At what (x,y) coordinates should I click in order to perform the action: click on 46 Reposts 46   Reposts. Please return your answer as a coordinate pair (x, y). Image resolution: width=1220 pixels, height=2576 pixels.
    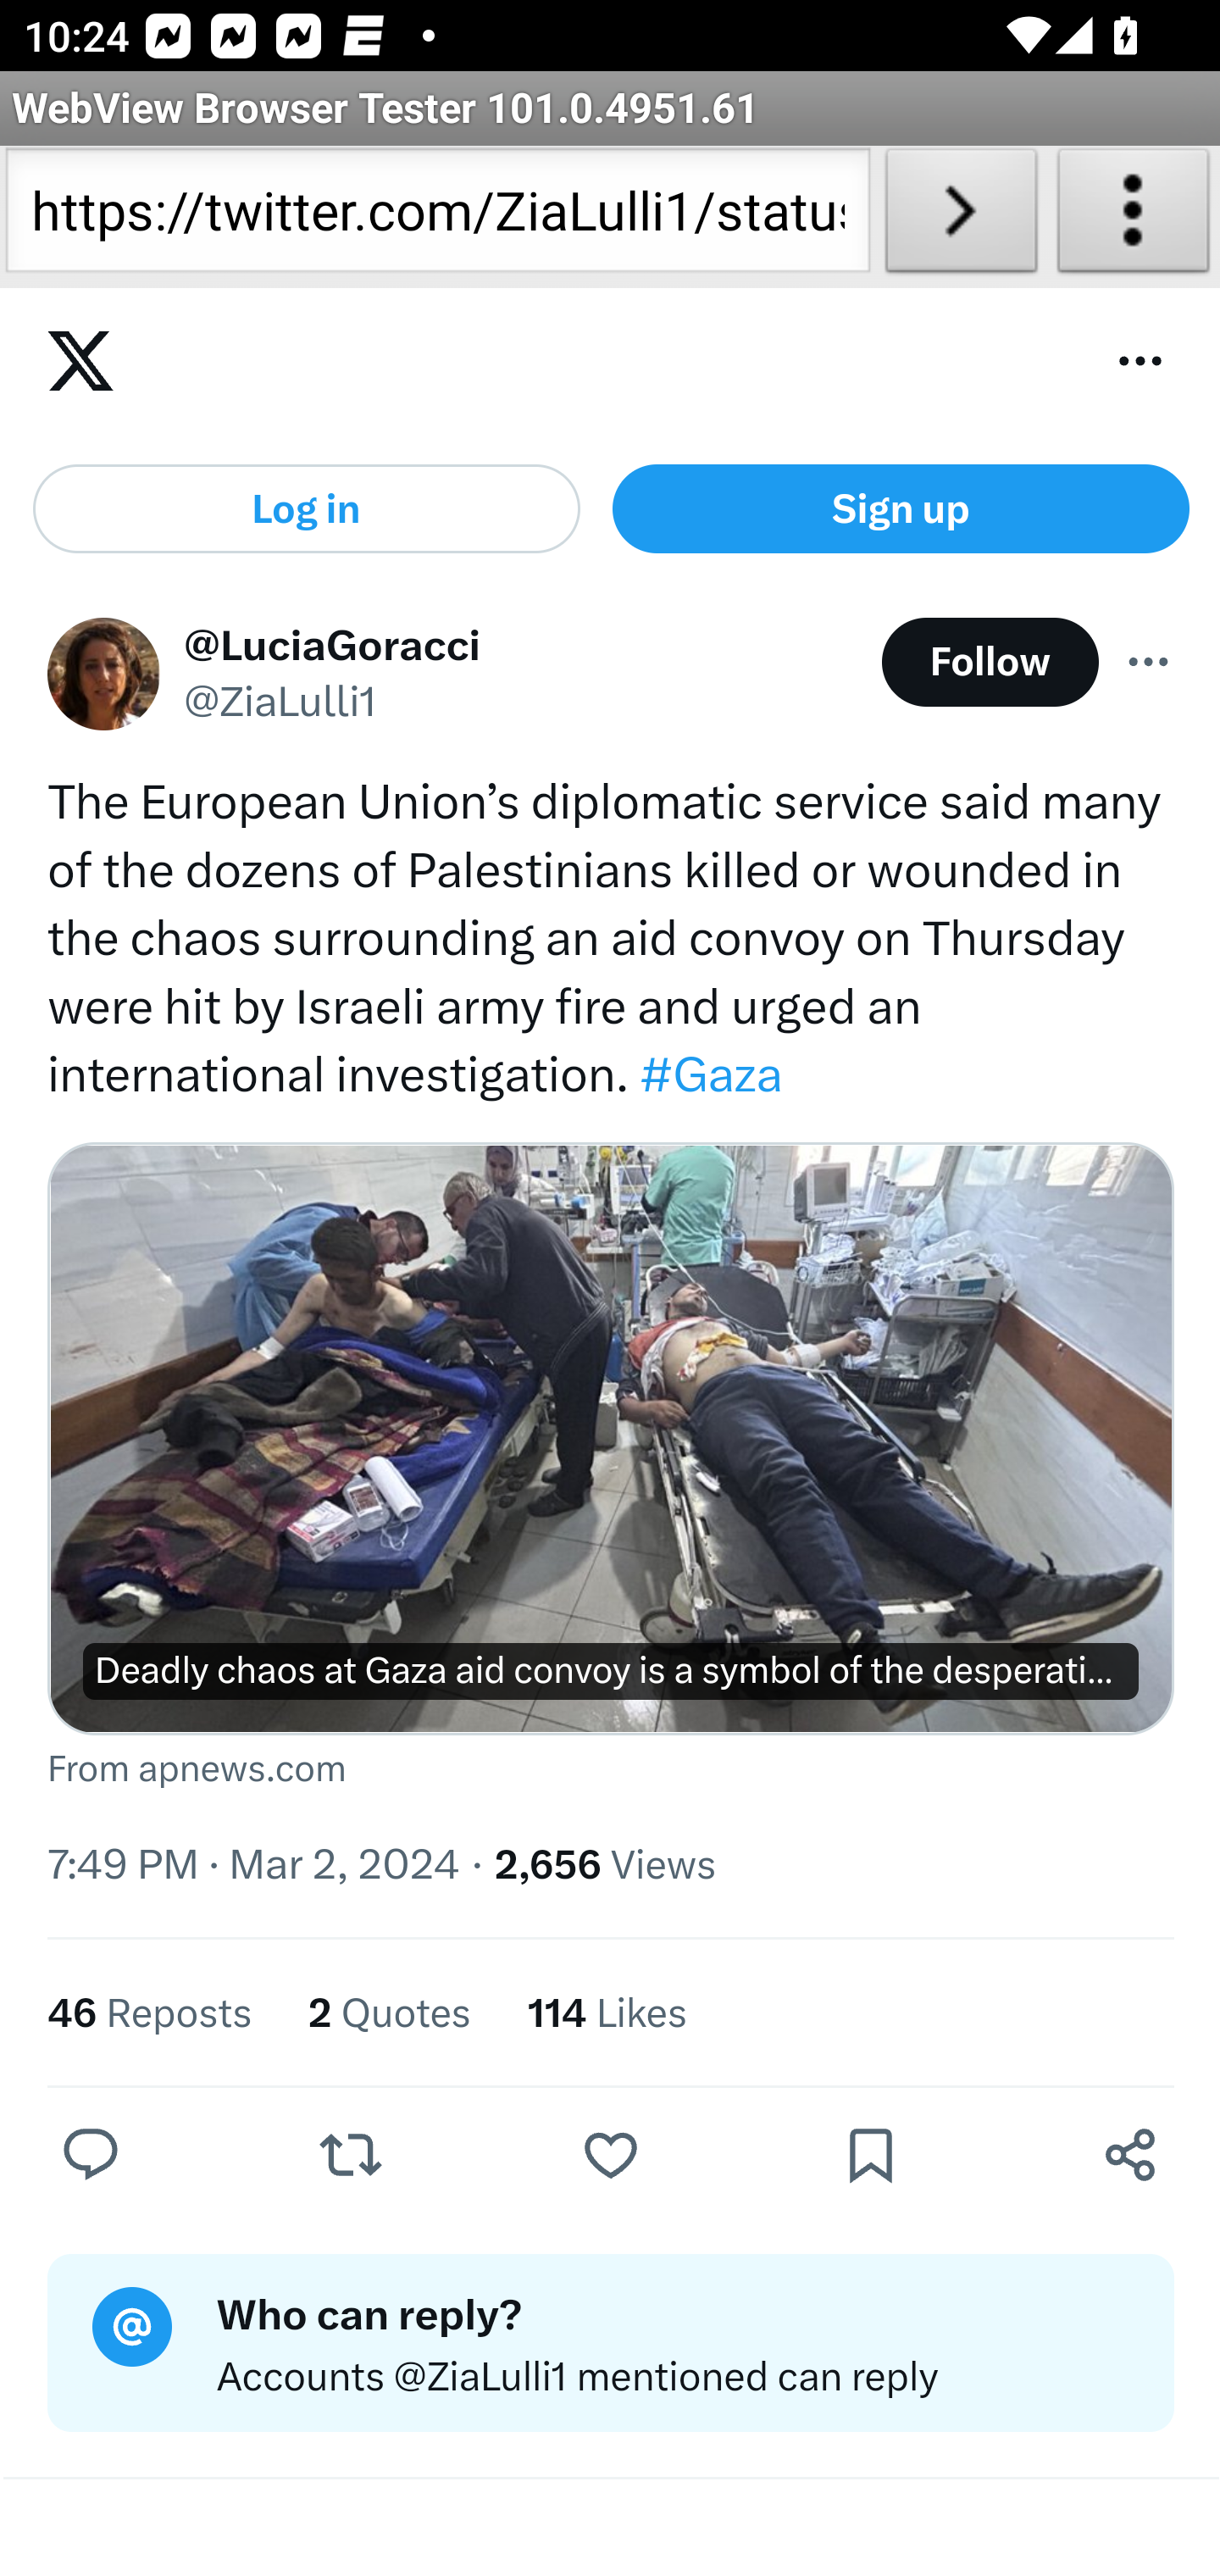
    Looking at the image, I should click on (151, 2012).